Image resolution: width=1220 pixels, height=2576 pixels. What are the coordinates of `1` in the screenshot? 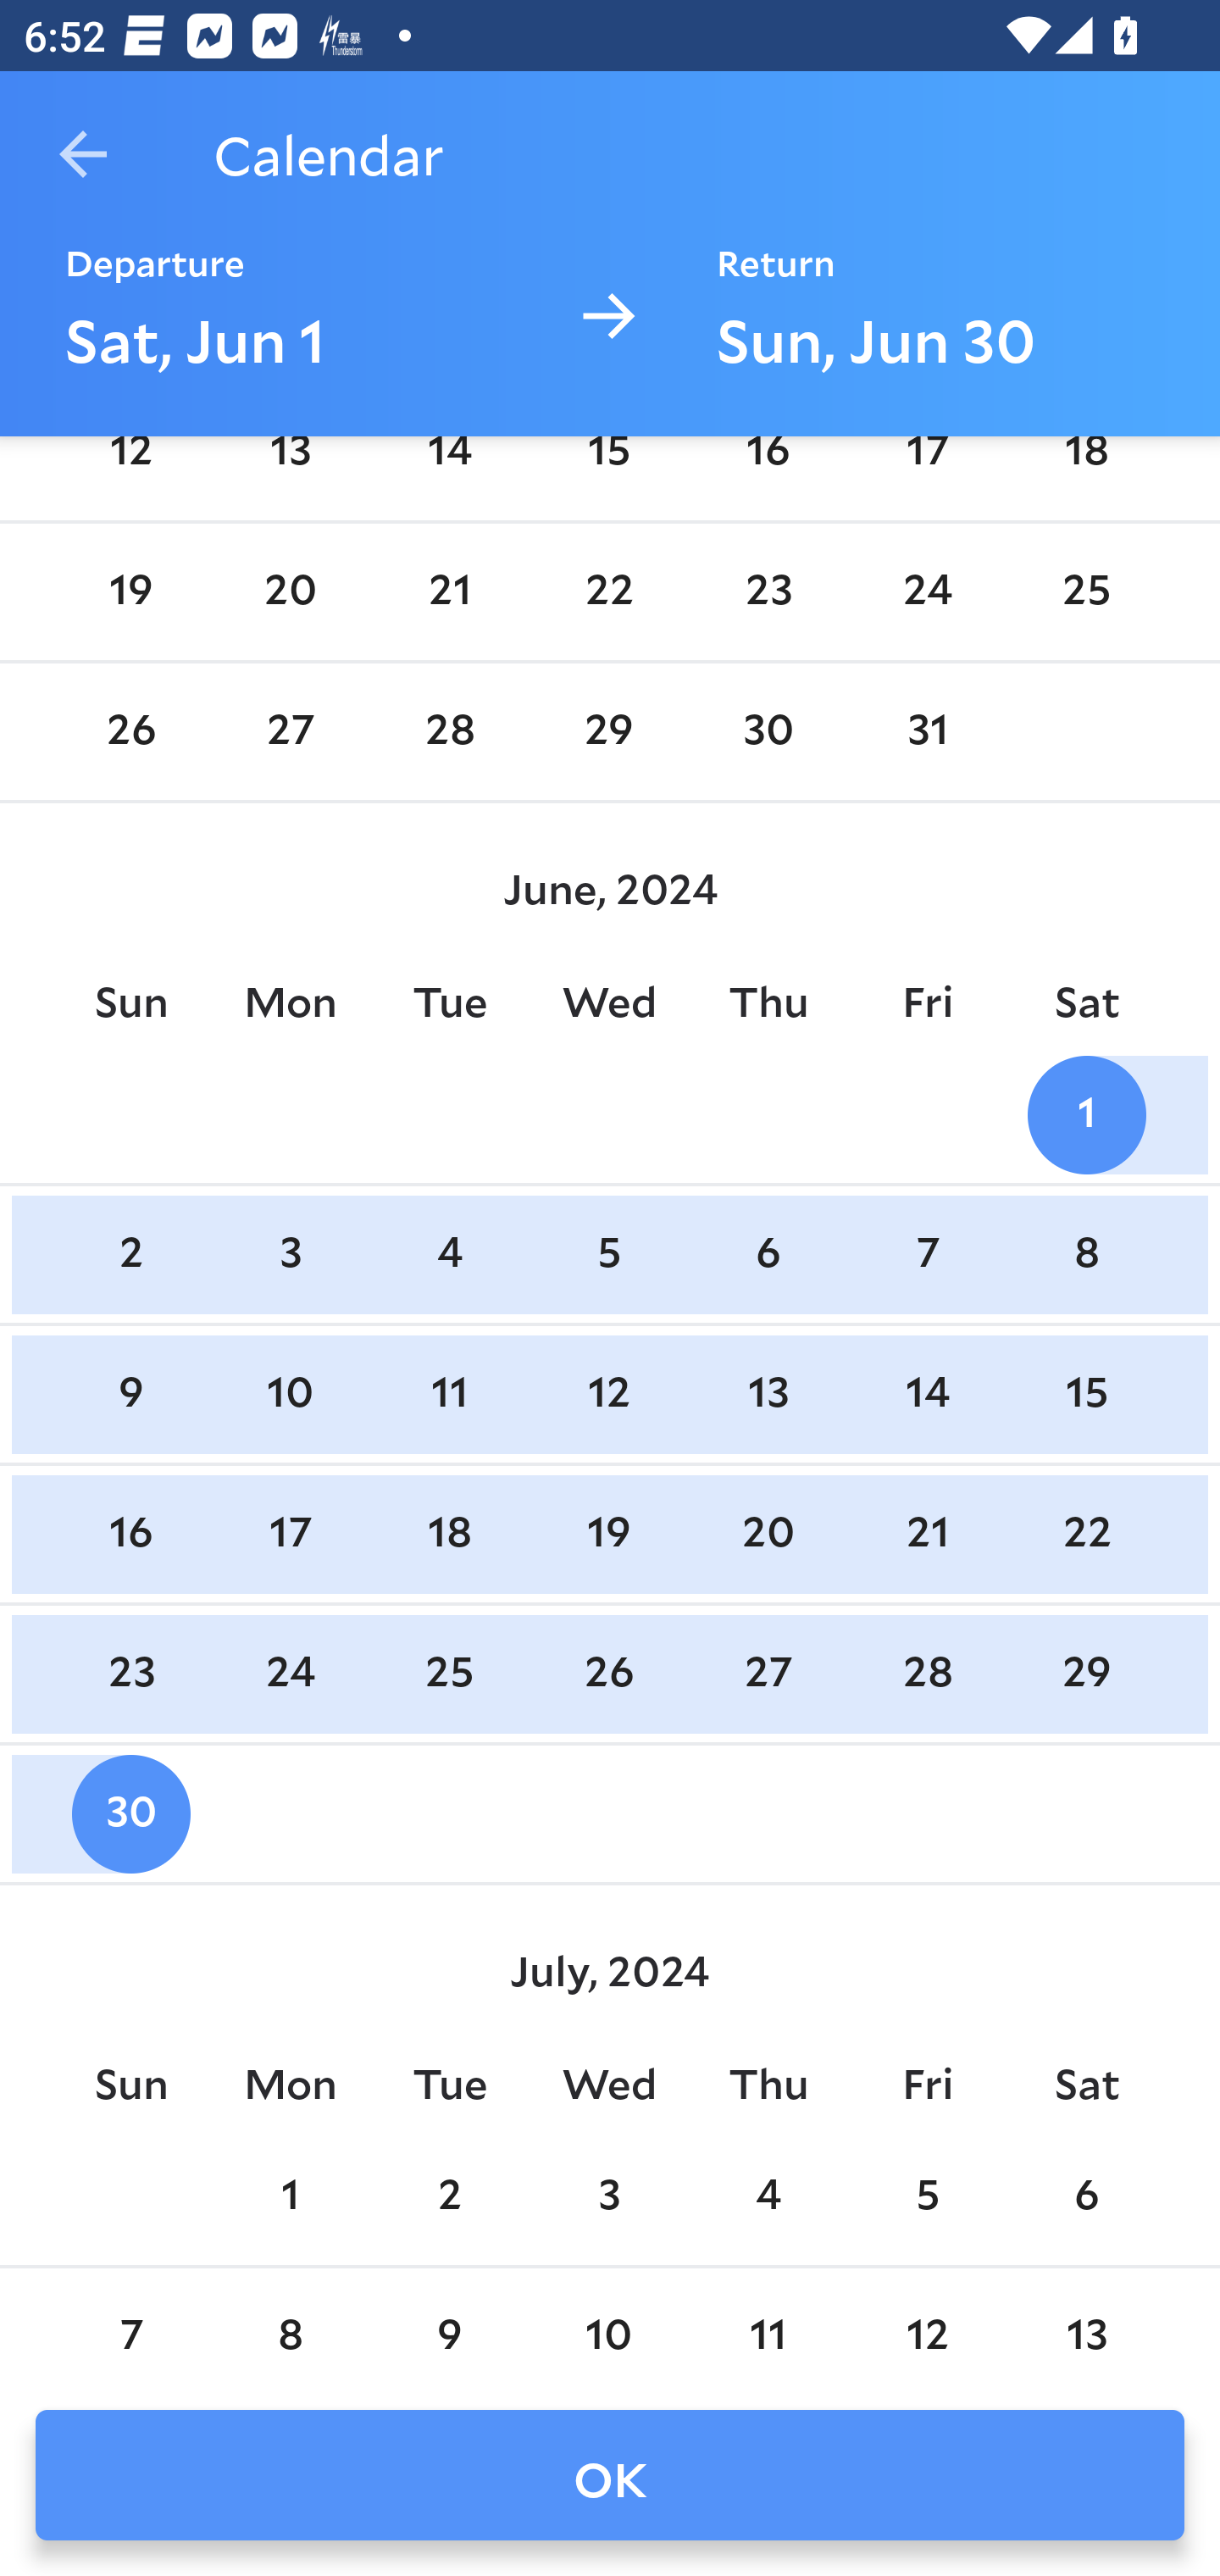 It's located at (1086, 1115).